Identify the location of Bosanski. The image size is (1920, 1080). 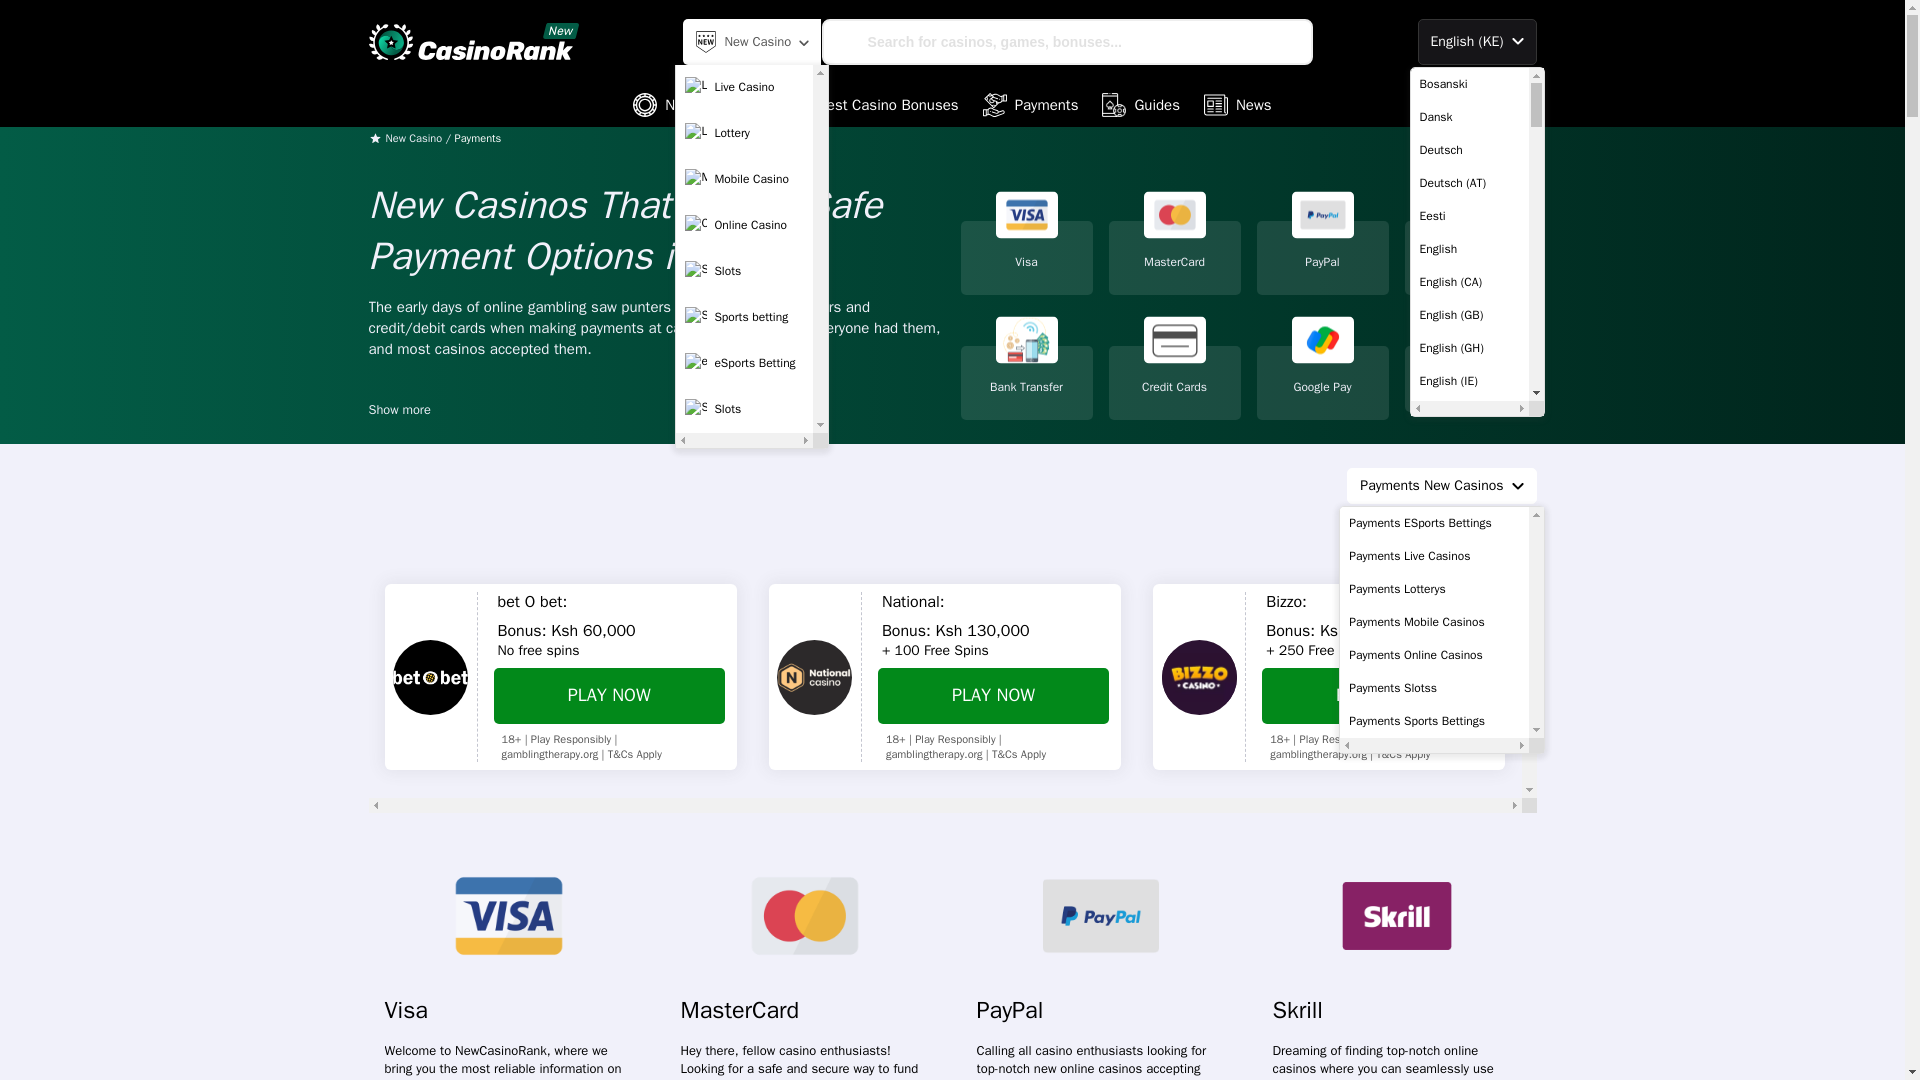
(1468, 84).